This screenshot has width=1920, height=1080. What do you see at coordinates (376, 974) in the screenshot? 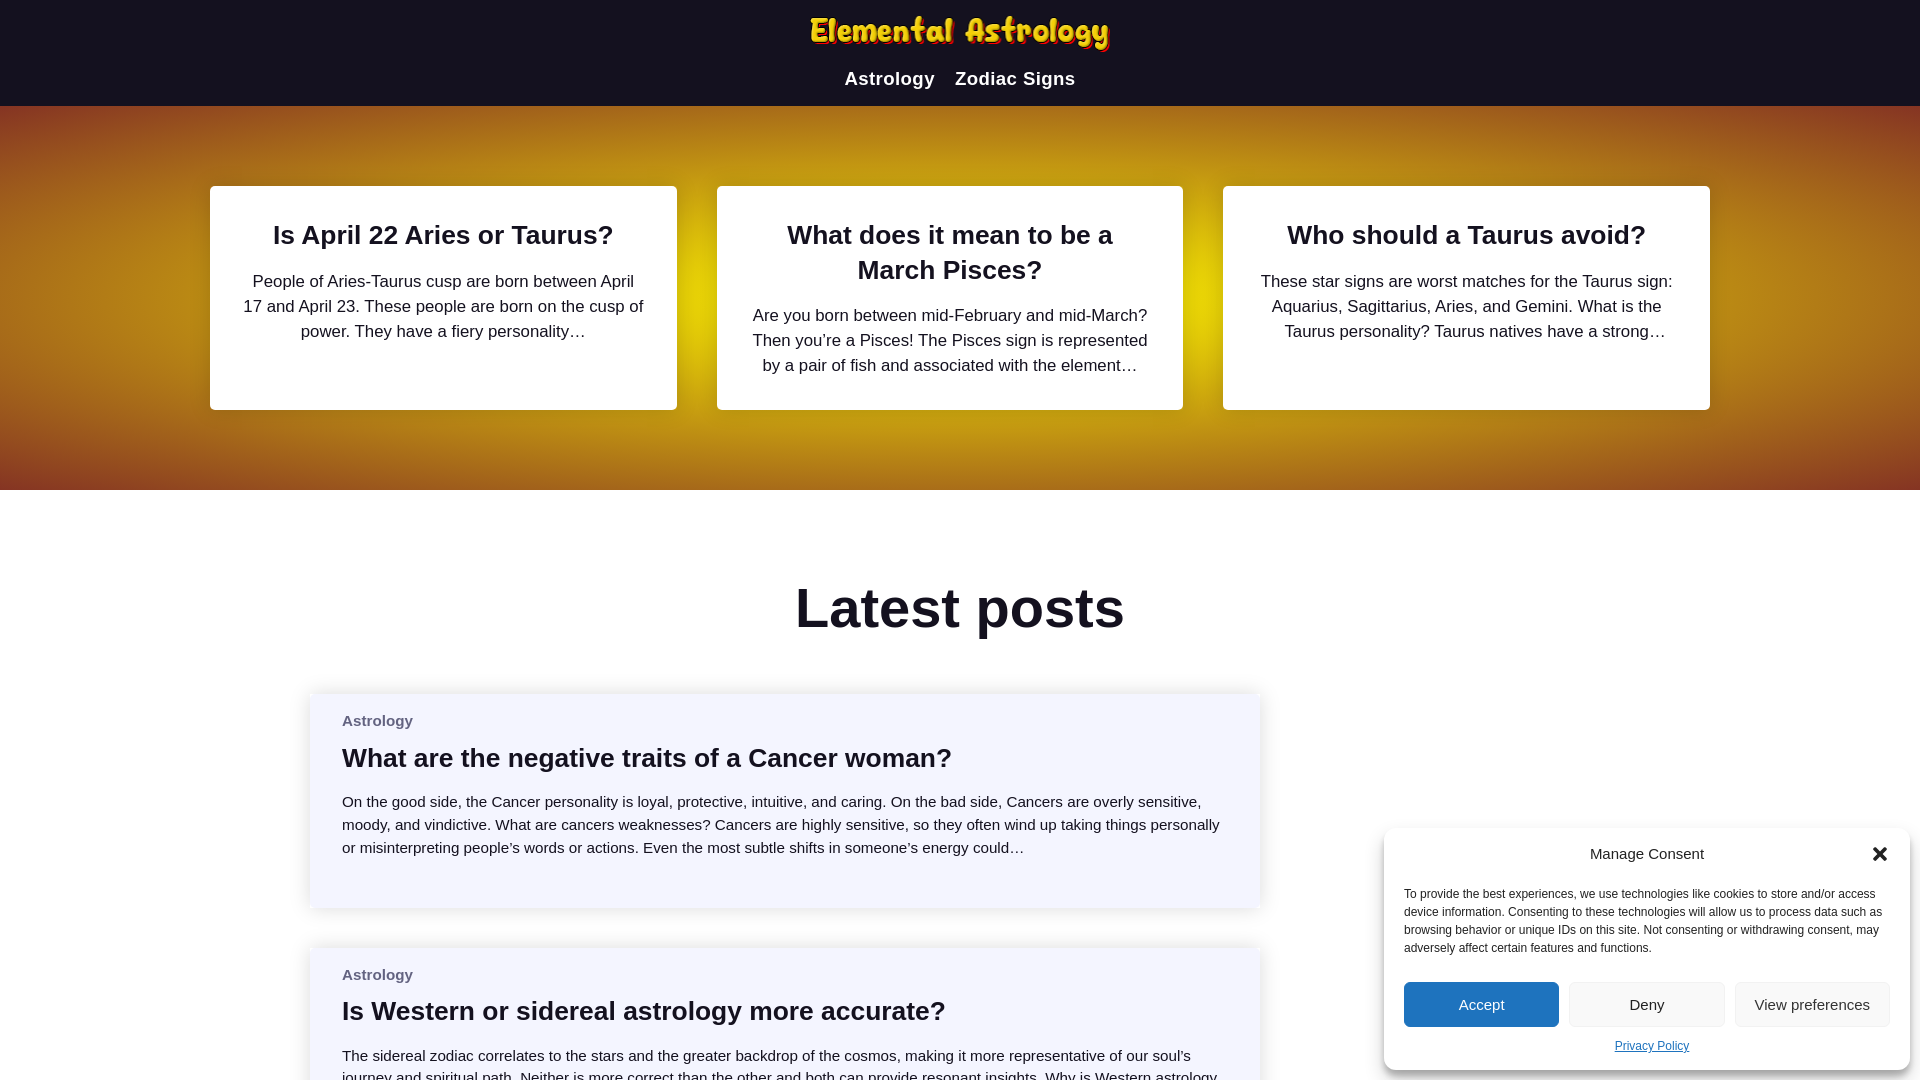
I see `Astrology` at bounding box center [376, 974].